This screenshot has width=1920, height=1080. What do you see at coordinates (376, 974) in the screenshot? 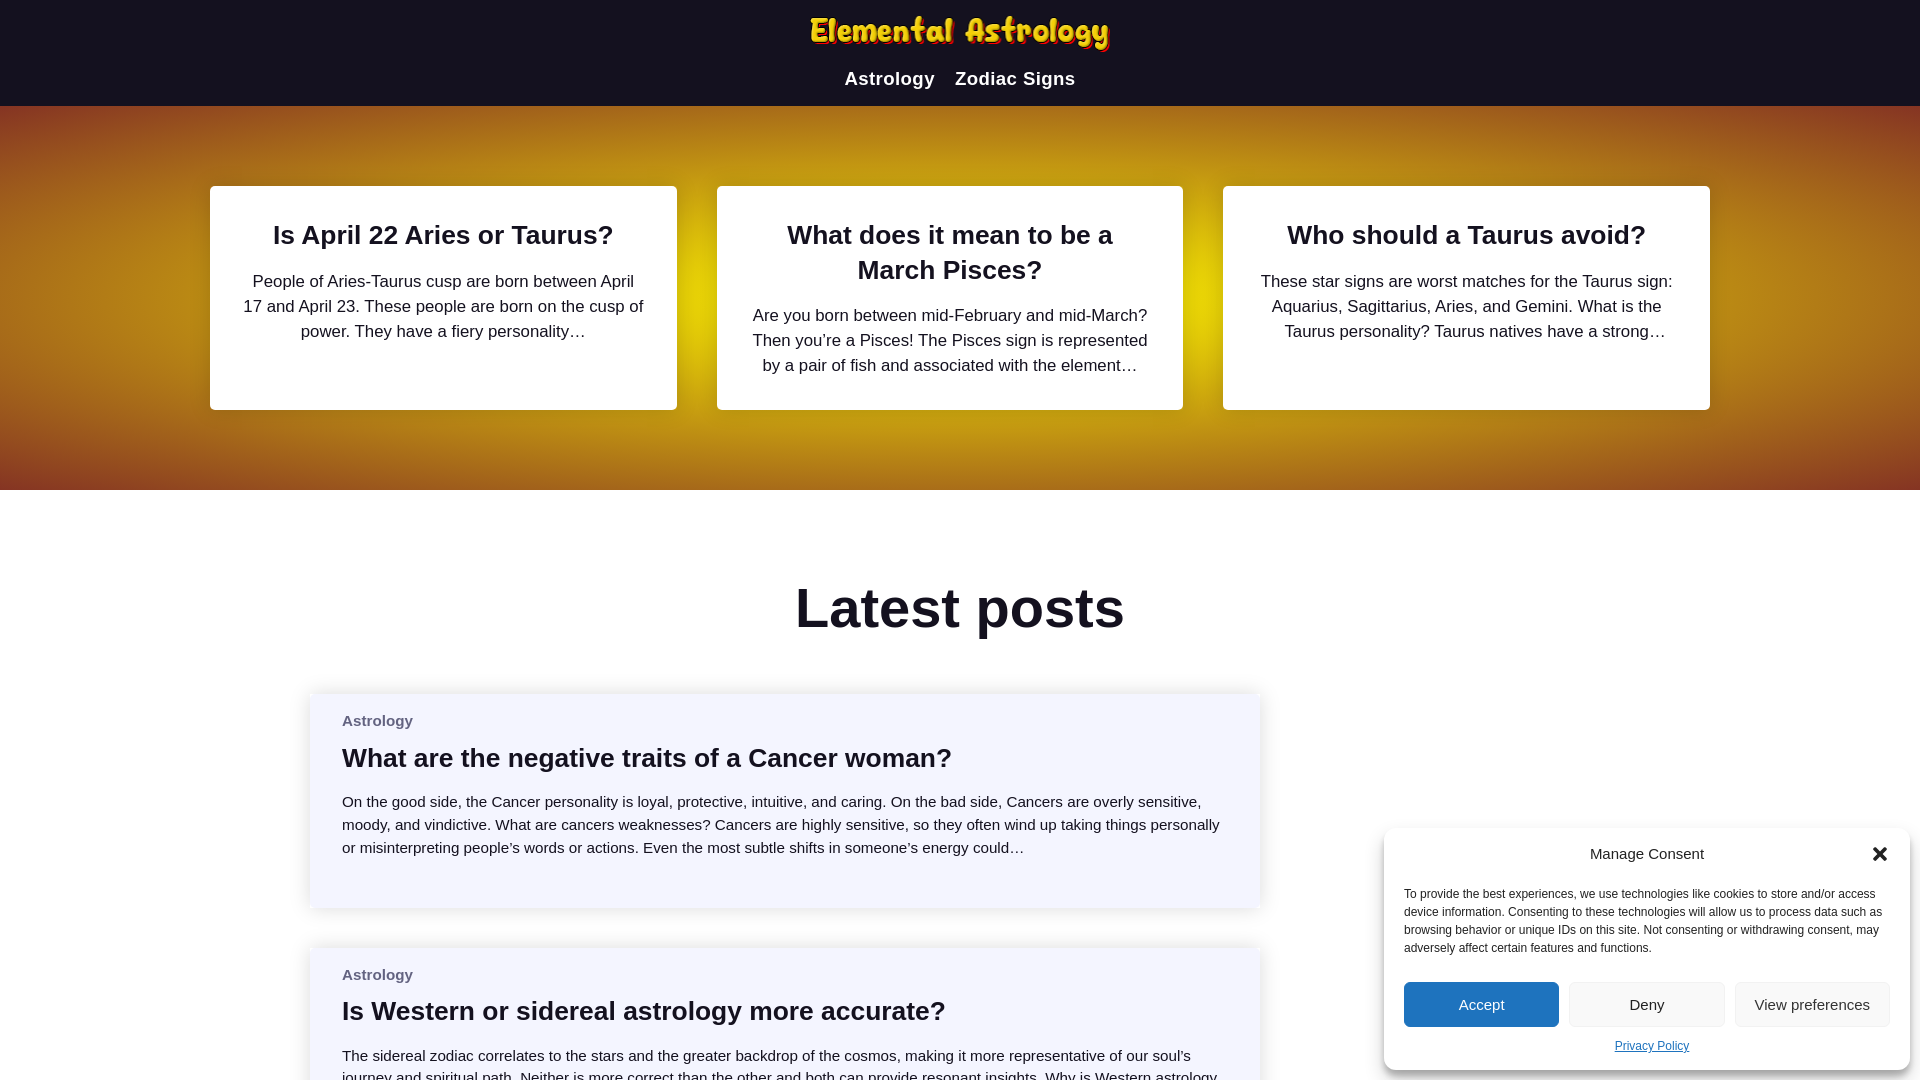
I see `Astrology` at bounding box center [376, 974].